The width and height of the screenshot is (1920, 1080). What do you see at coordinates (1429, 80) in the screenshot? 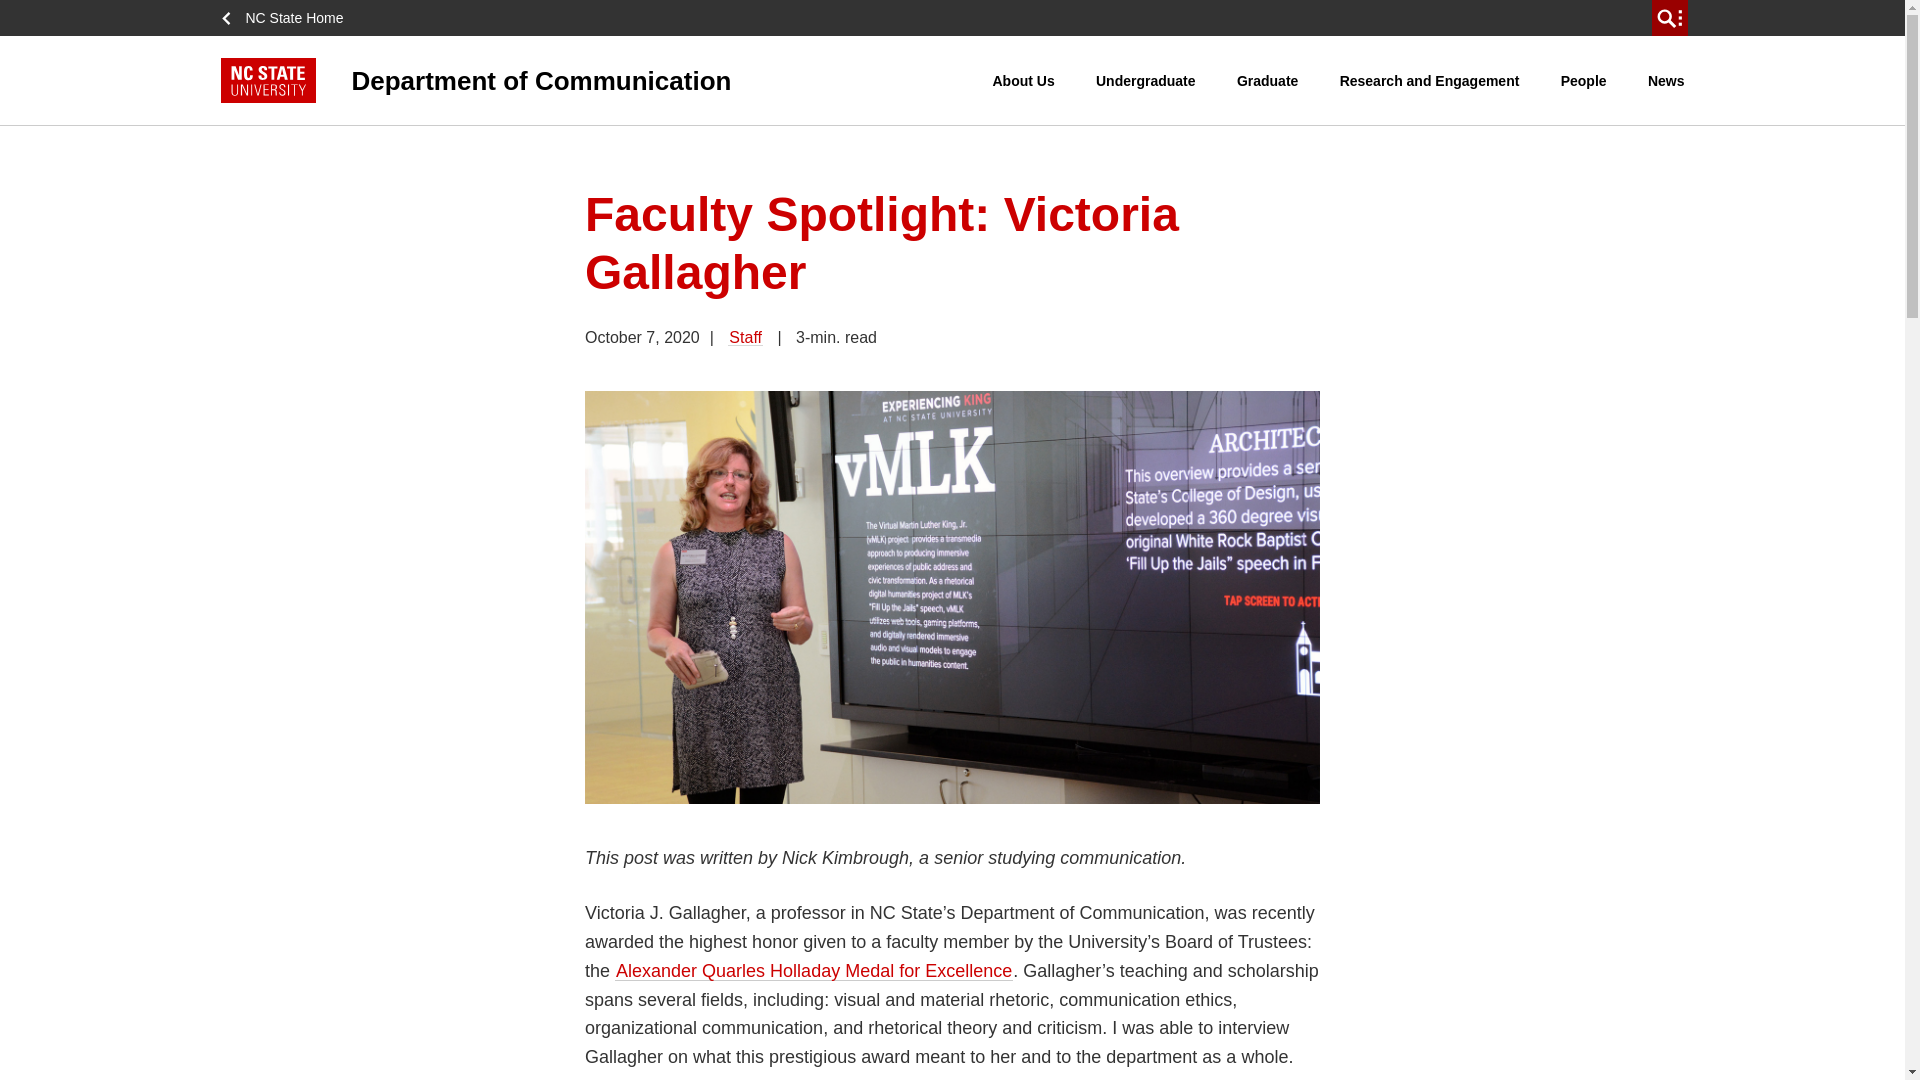
I see `Research and Engagement` at bounding box center [1429, 80].